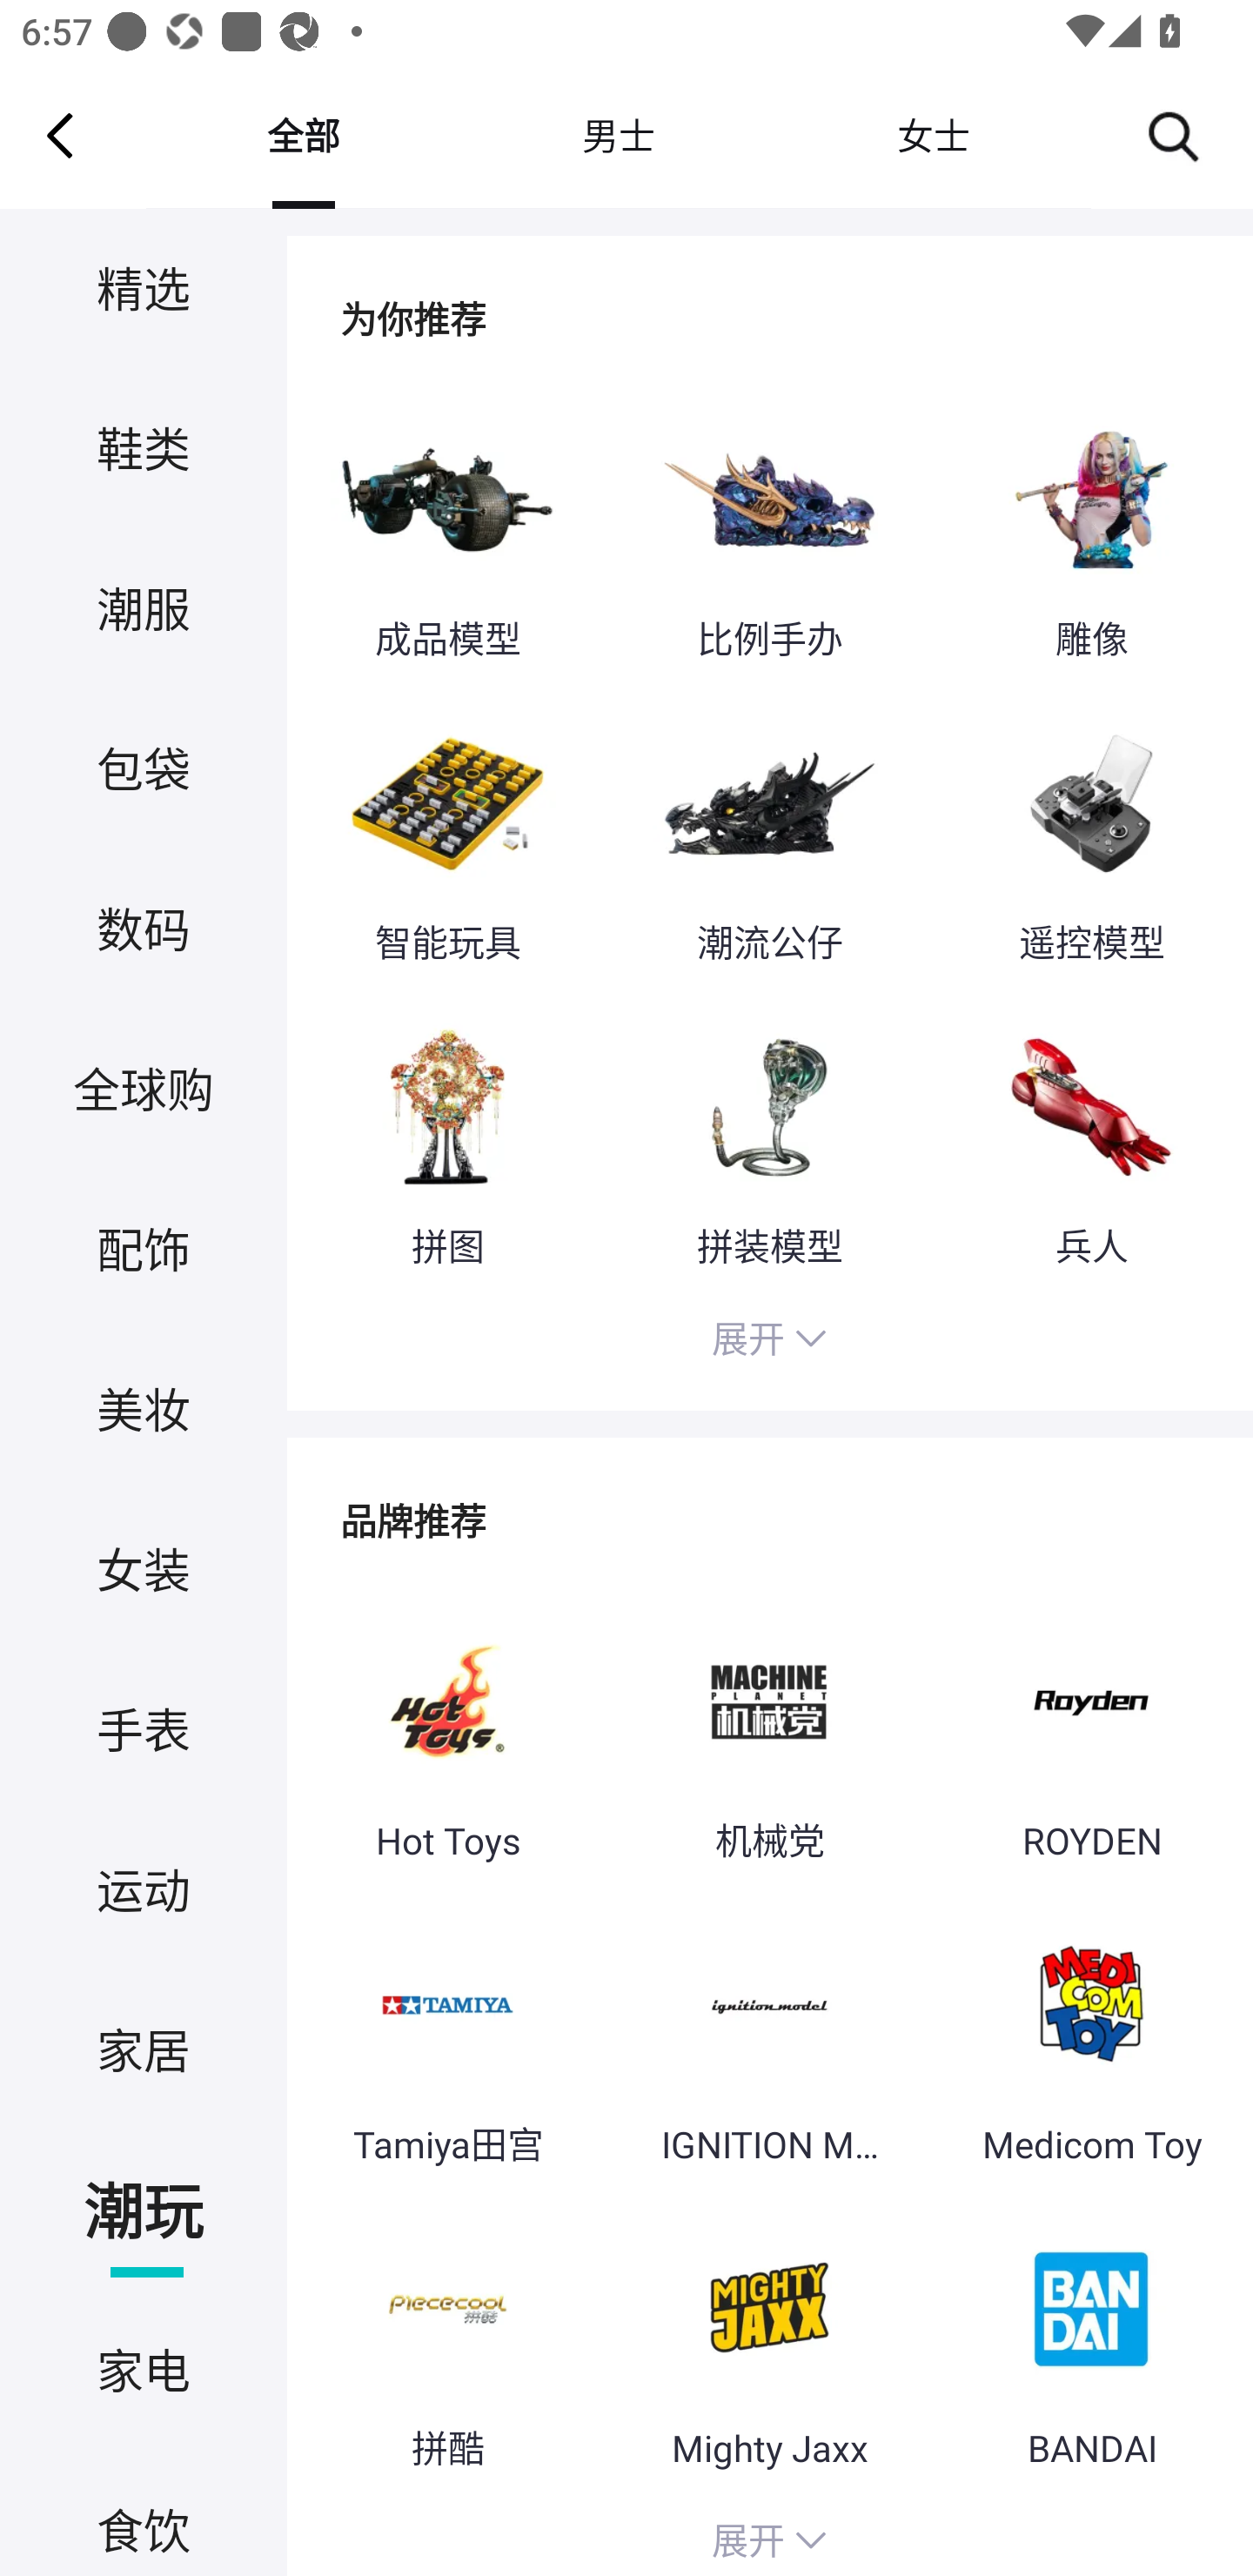  What do you see at coordinates (1091, 1735) in the screenshot?
I see `ROYDEN` at bounding box center [1091, 1735].